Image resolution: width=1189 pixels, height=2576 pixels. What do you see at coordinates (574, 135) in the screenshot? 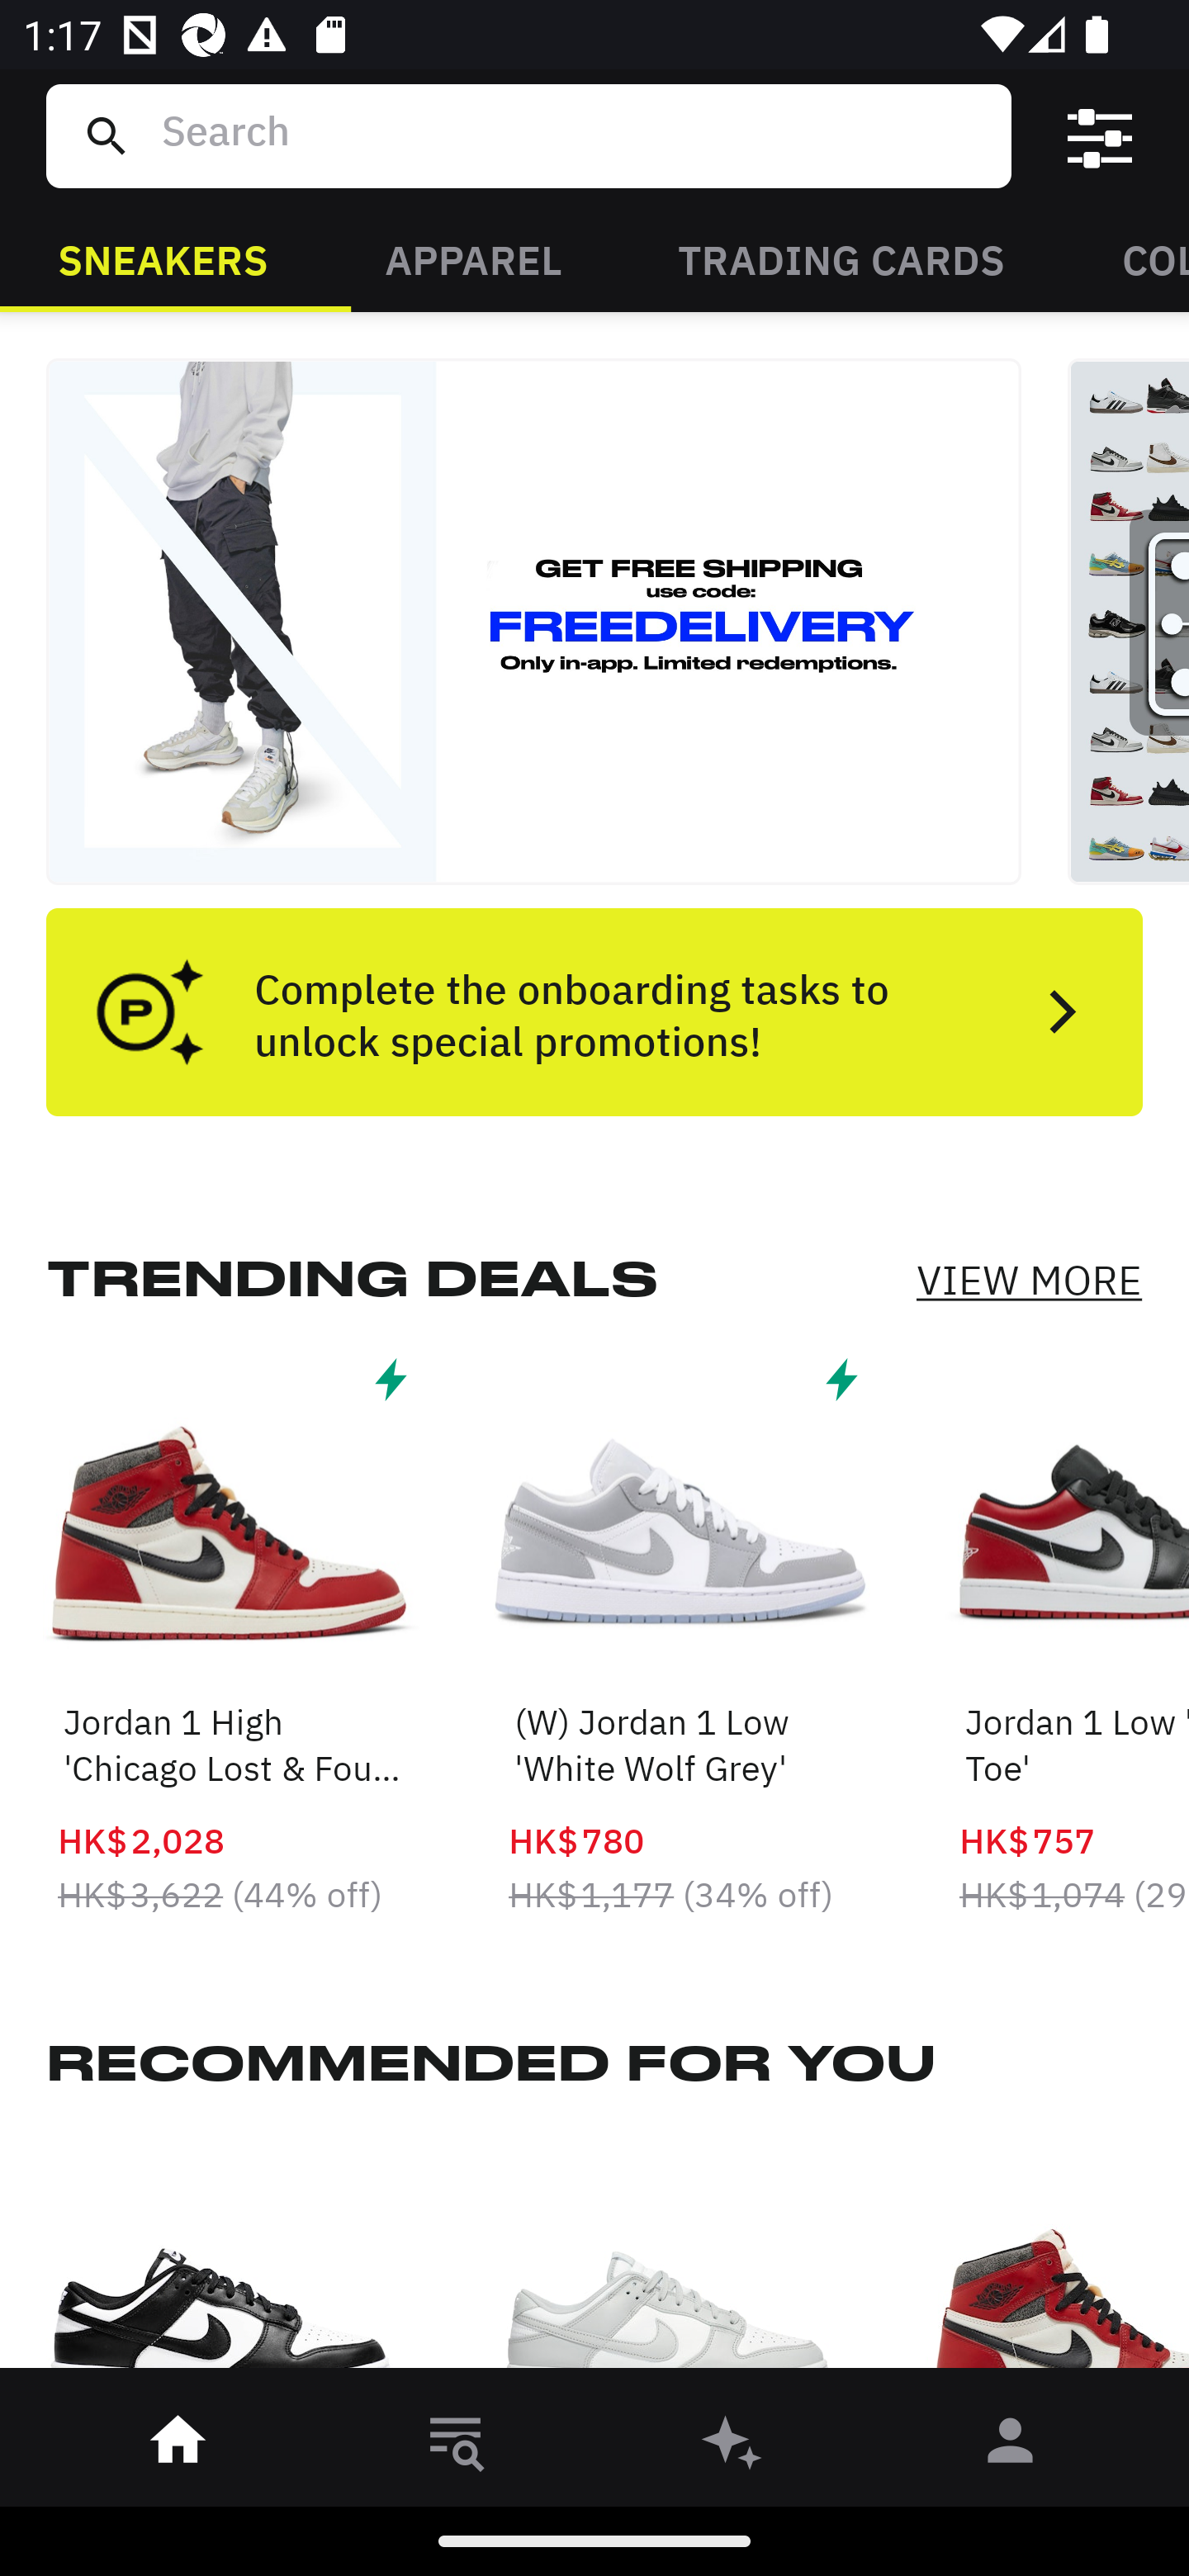
I see `Search` at bounding box center [574, 135].